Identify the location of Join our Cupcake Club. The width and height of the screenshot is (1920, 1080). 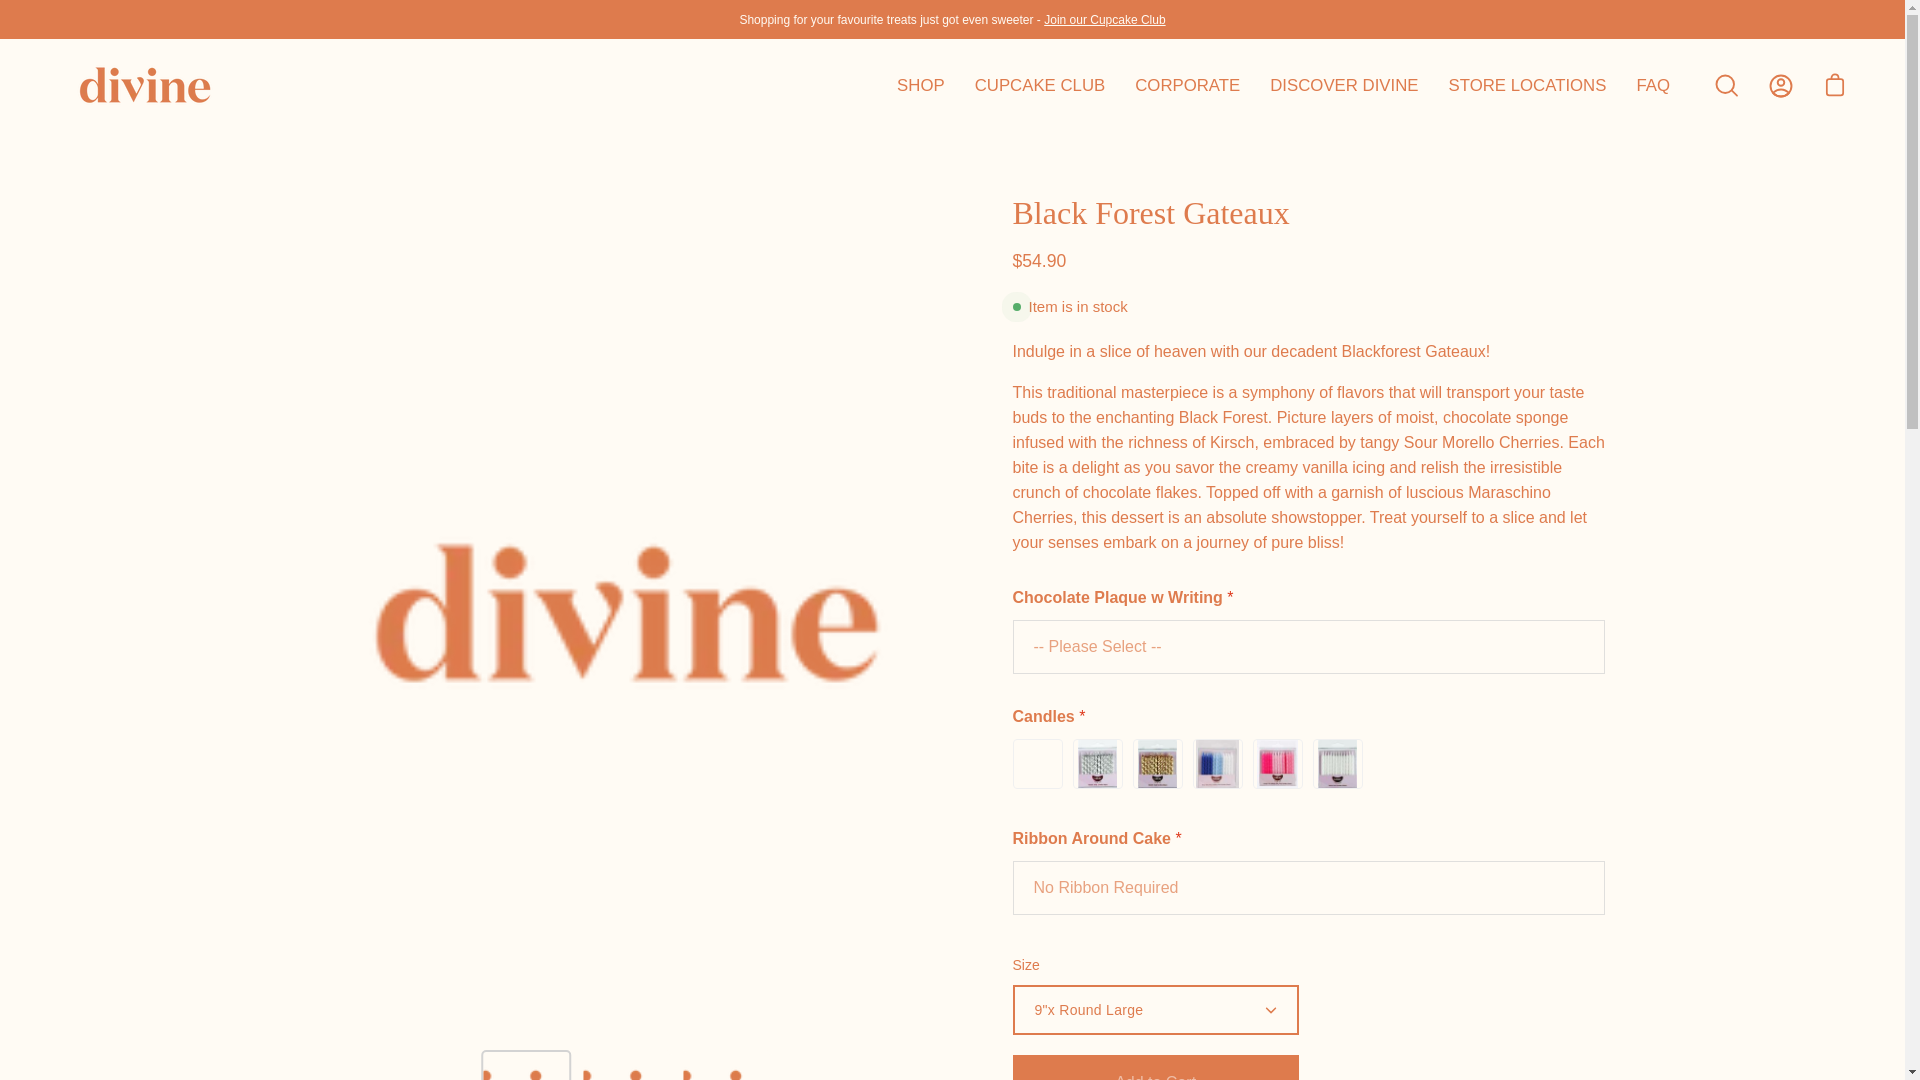
(1104, 20).